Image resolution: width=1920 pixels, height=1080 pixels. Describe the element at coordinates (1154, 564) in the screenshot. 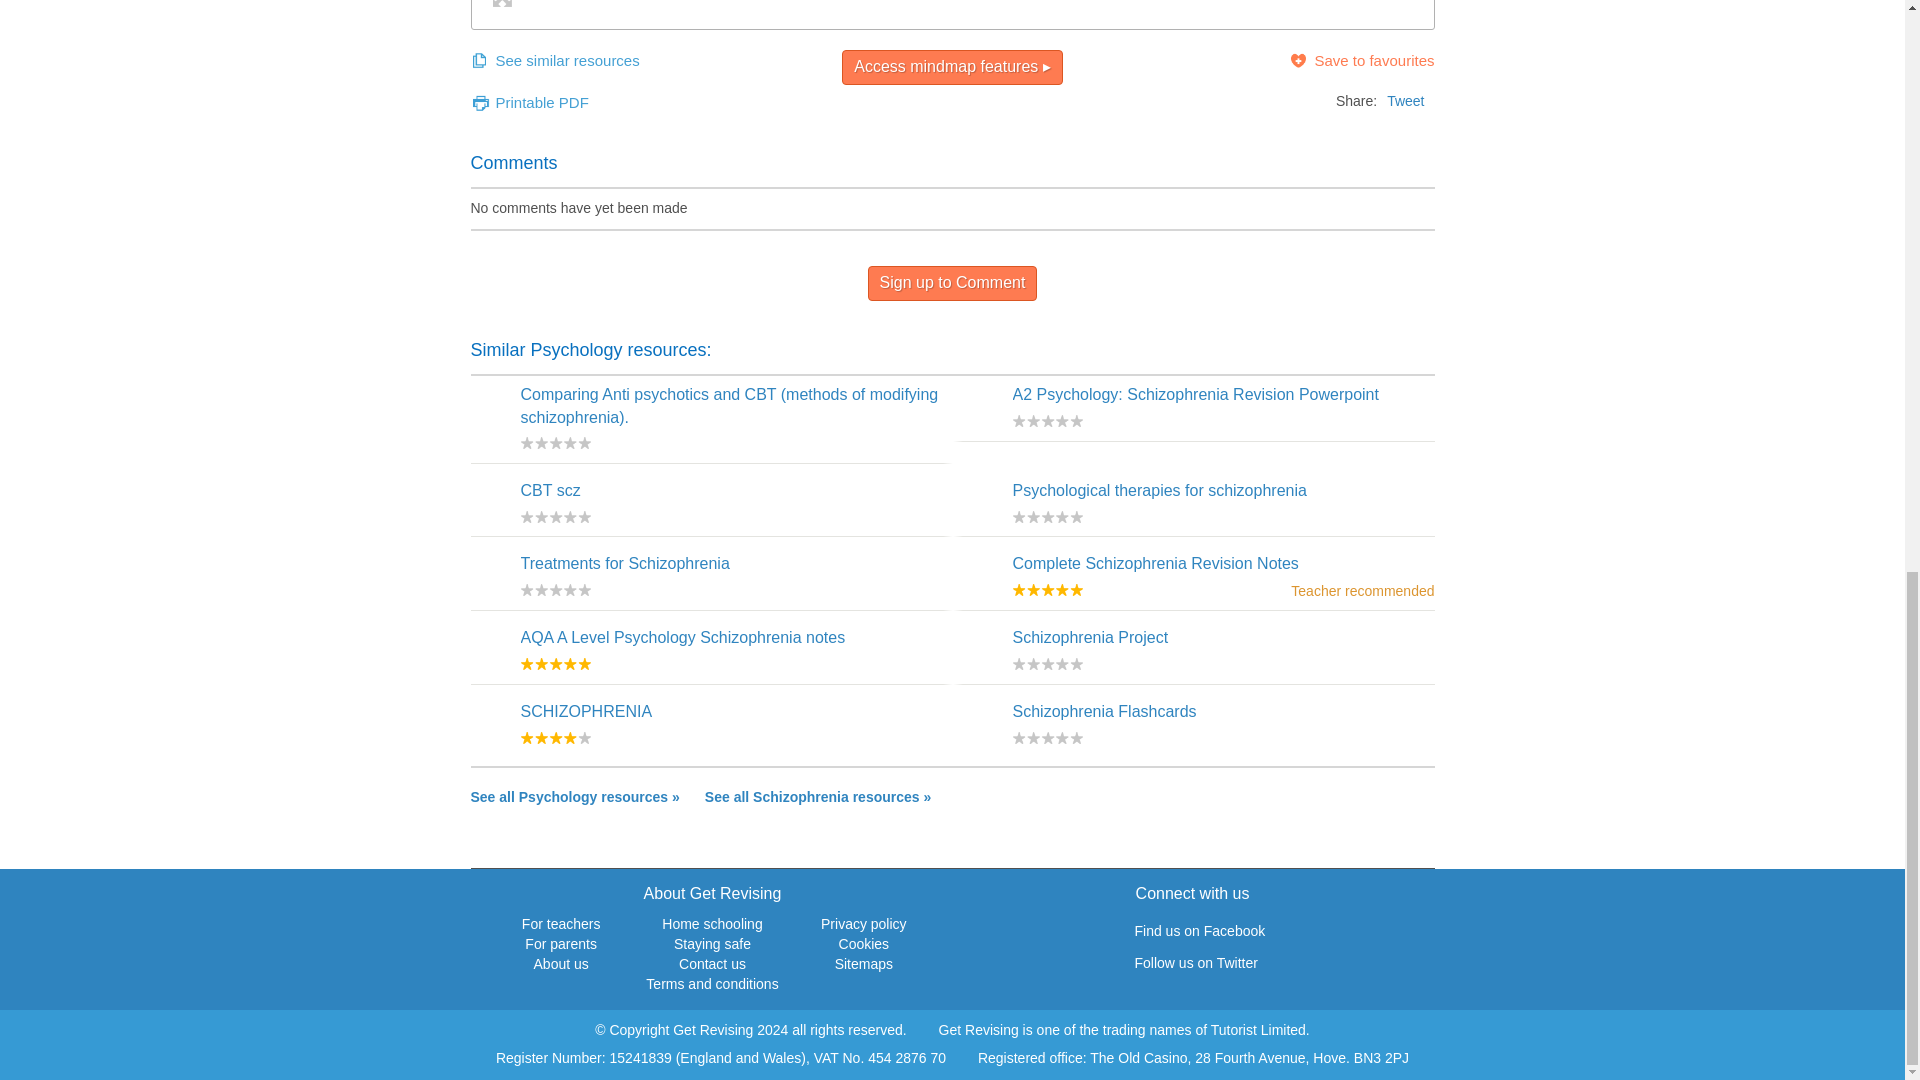

I see `Complete Schizophrenia Revision Notes` at that location.